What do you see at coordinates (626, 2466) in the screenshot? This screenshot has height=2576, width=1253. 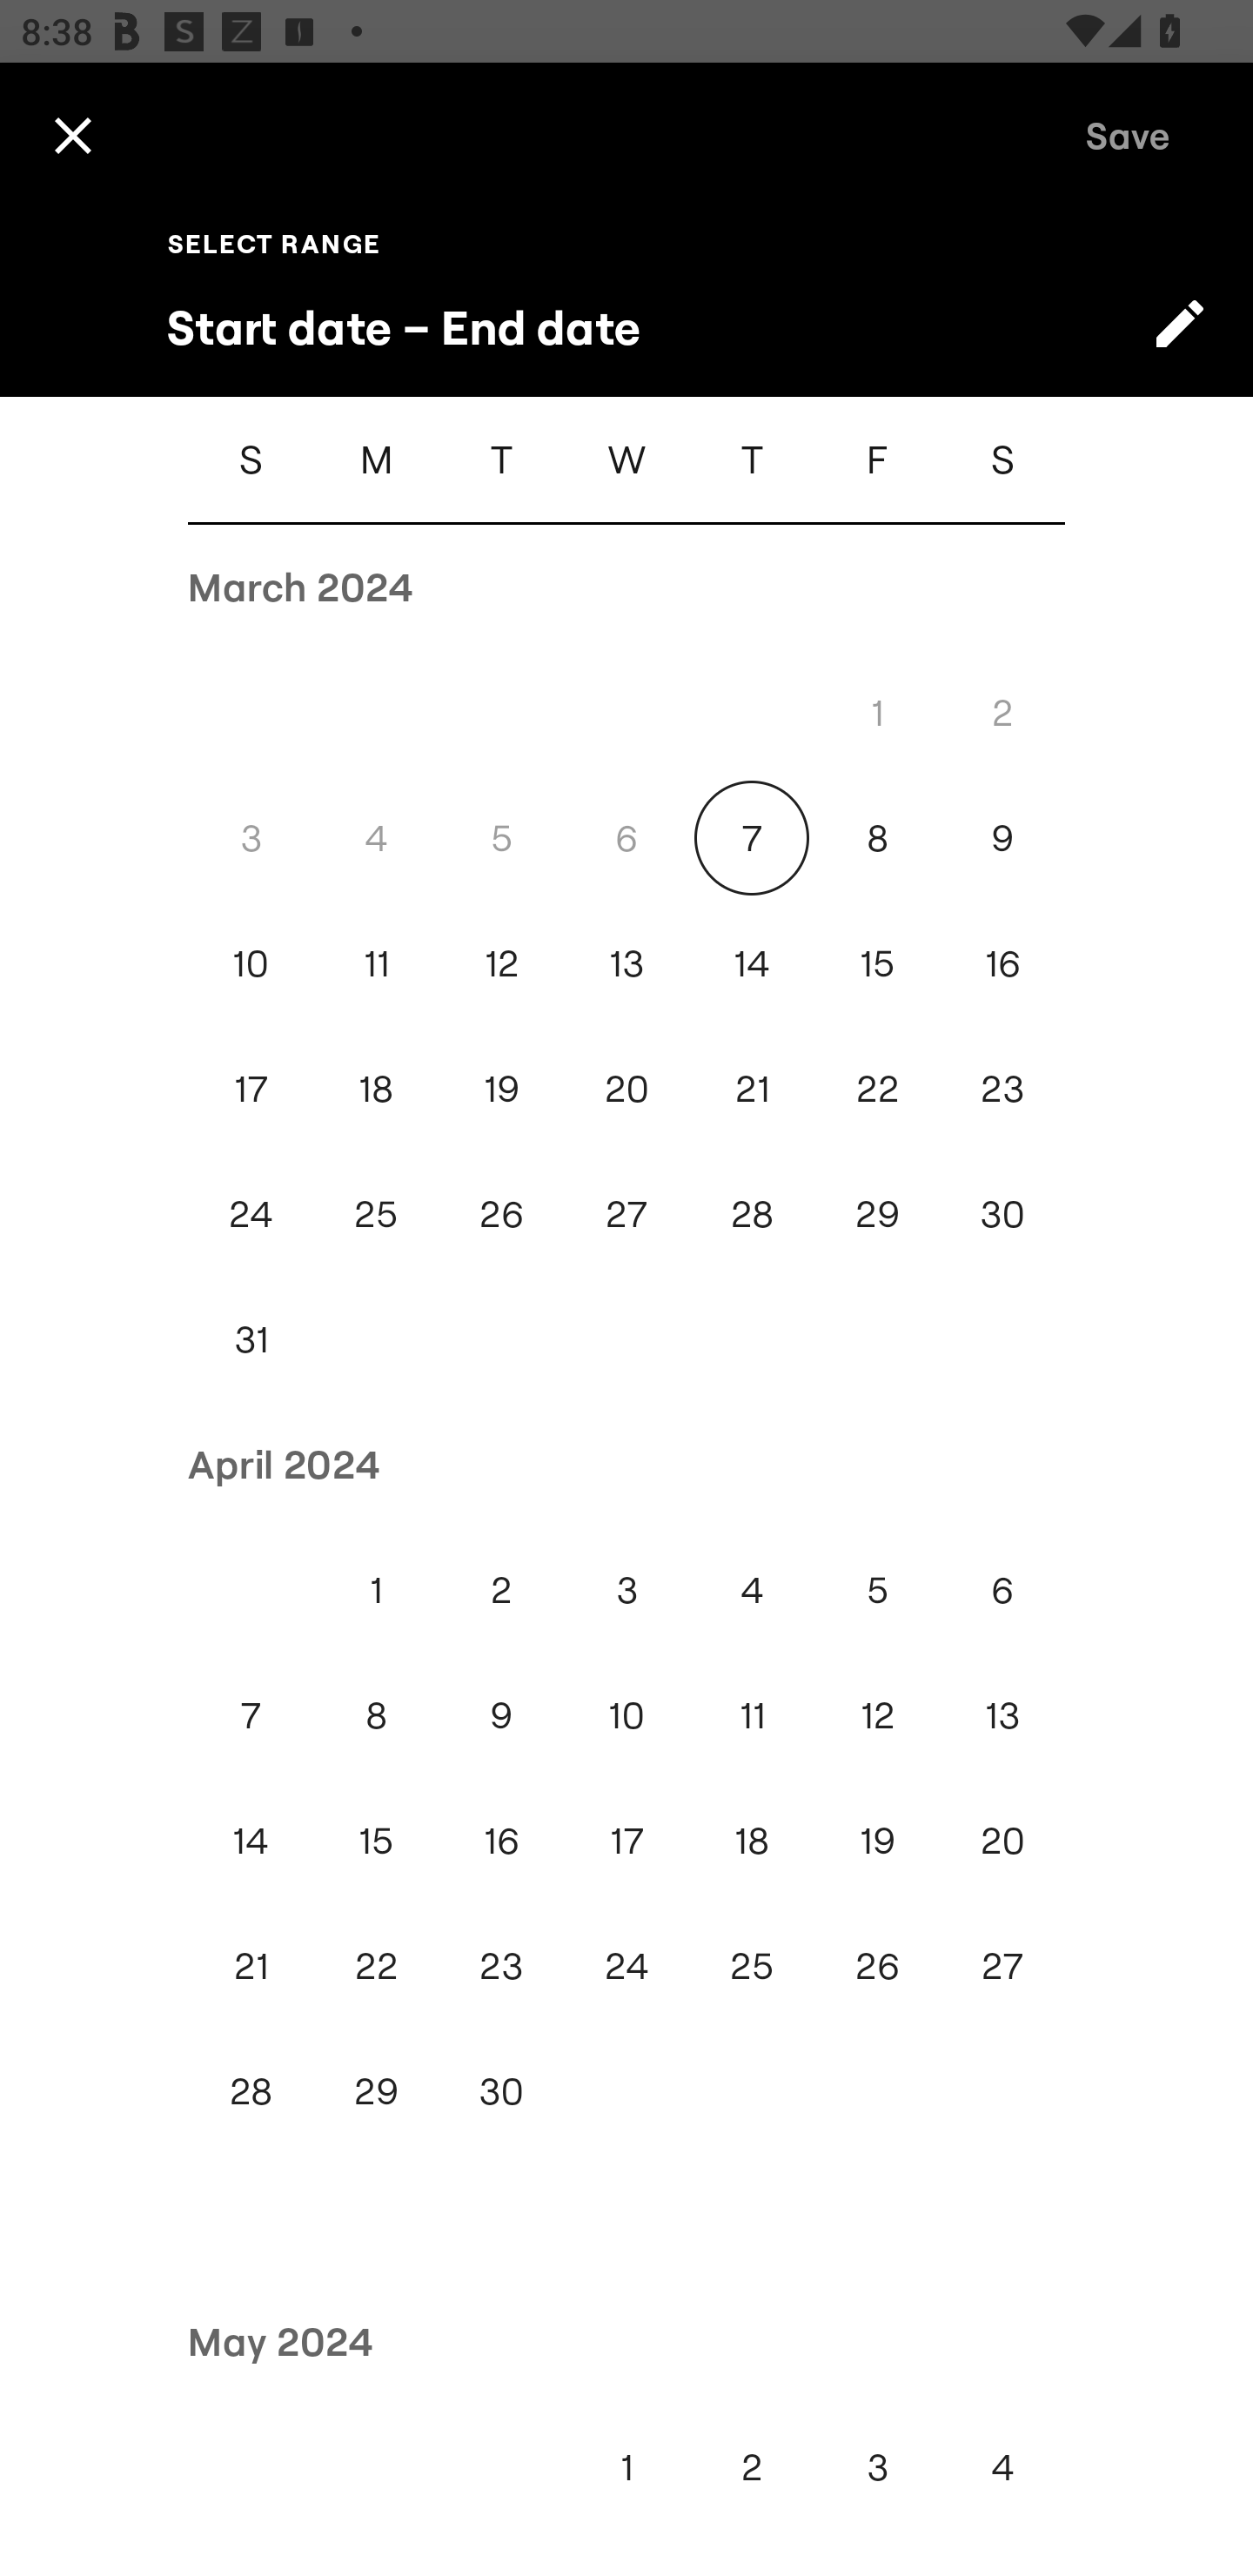 I see `1 Wed, May 1` at bounding box center [626, 2466].